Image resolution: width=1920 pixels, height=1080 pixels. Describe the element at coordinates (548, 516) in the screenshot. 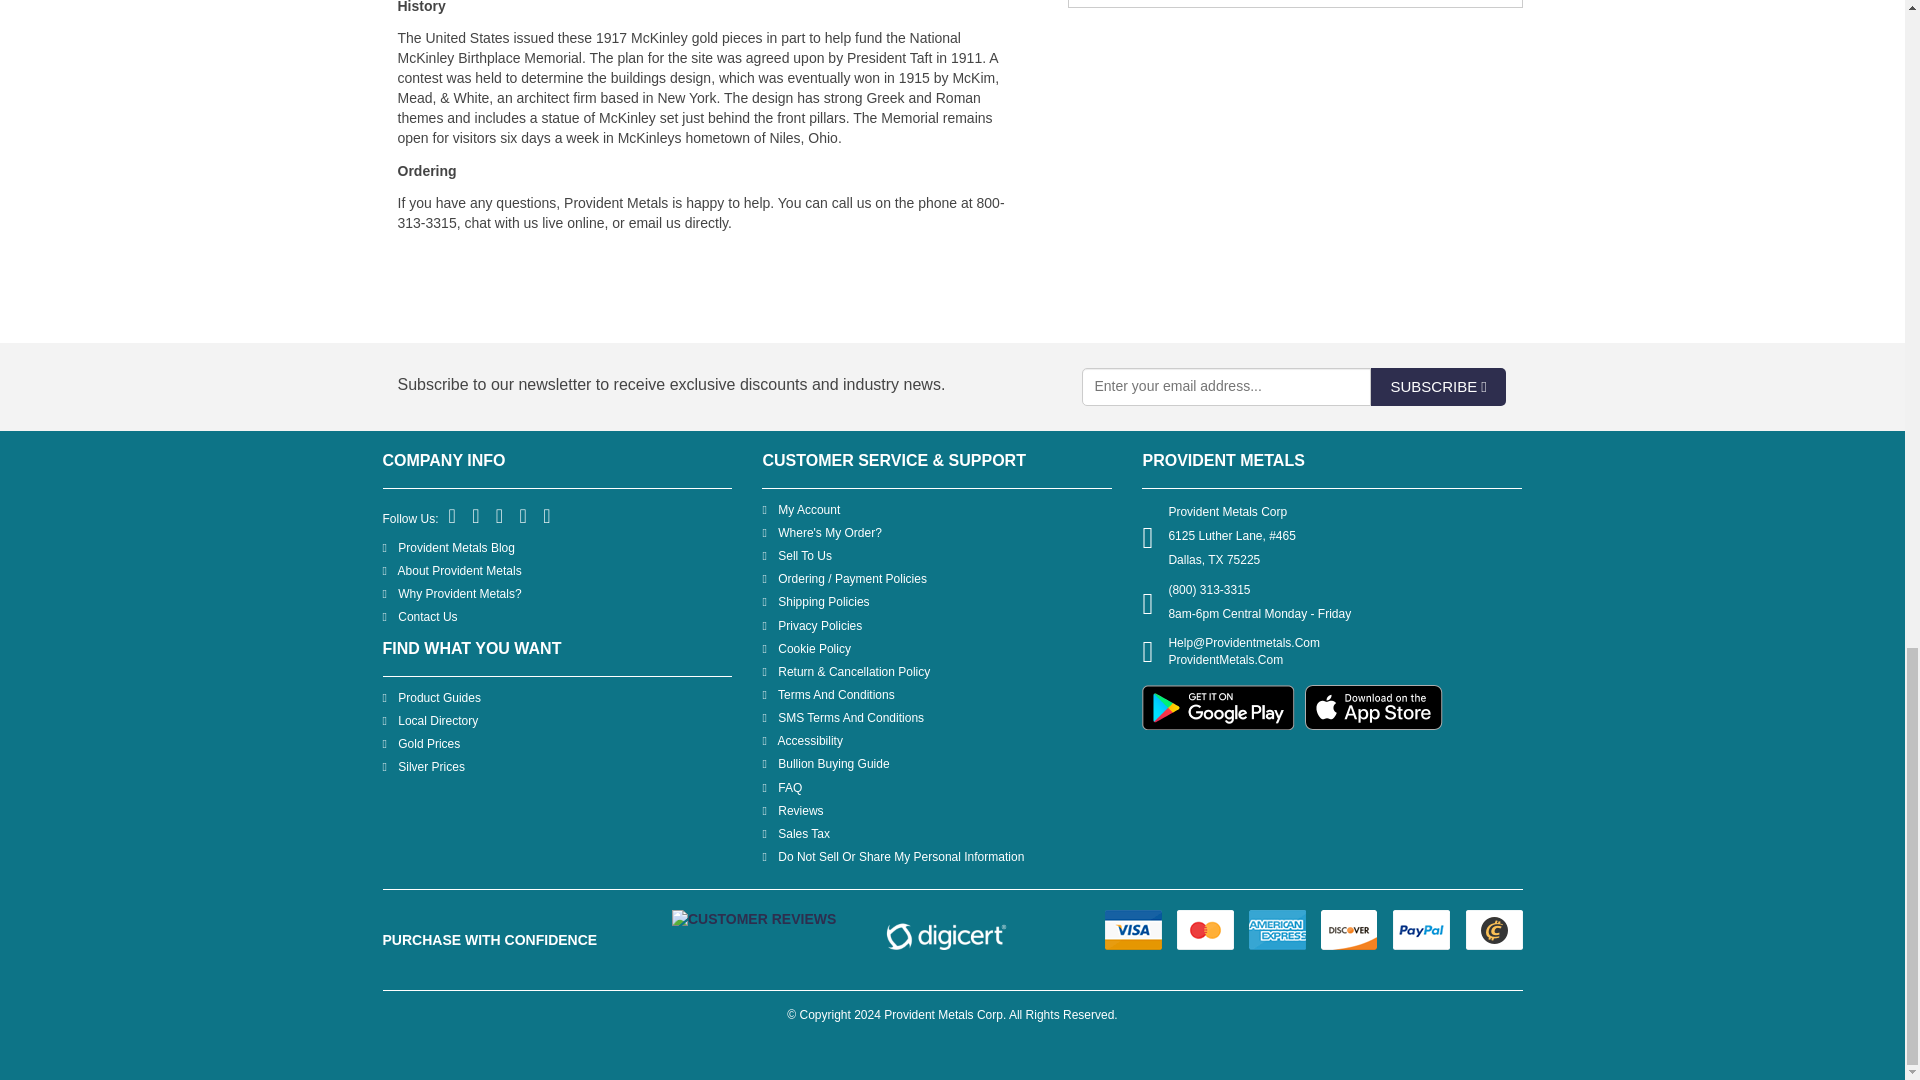

I see `Instagram` at that location.